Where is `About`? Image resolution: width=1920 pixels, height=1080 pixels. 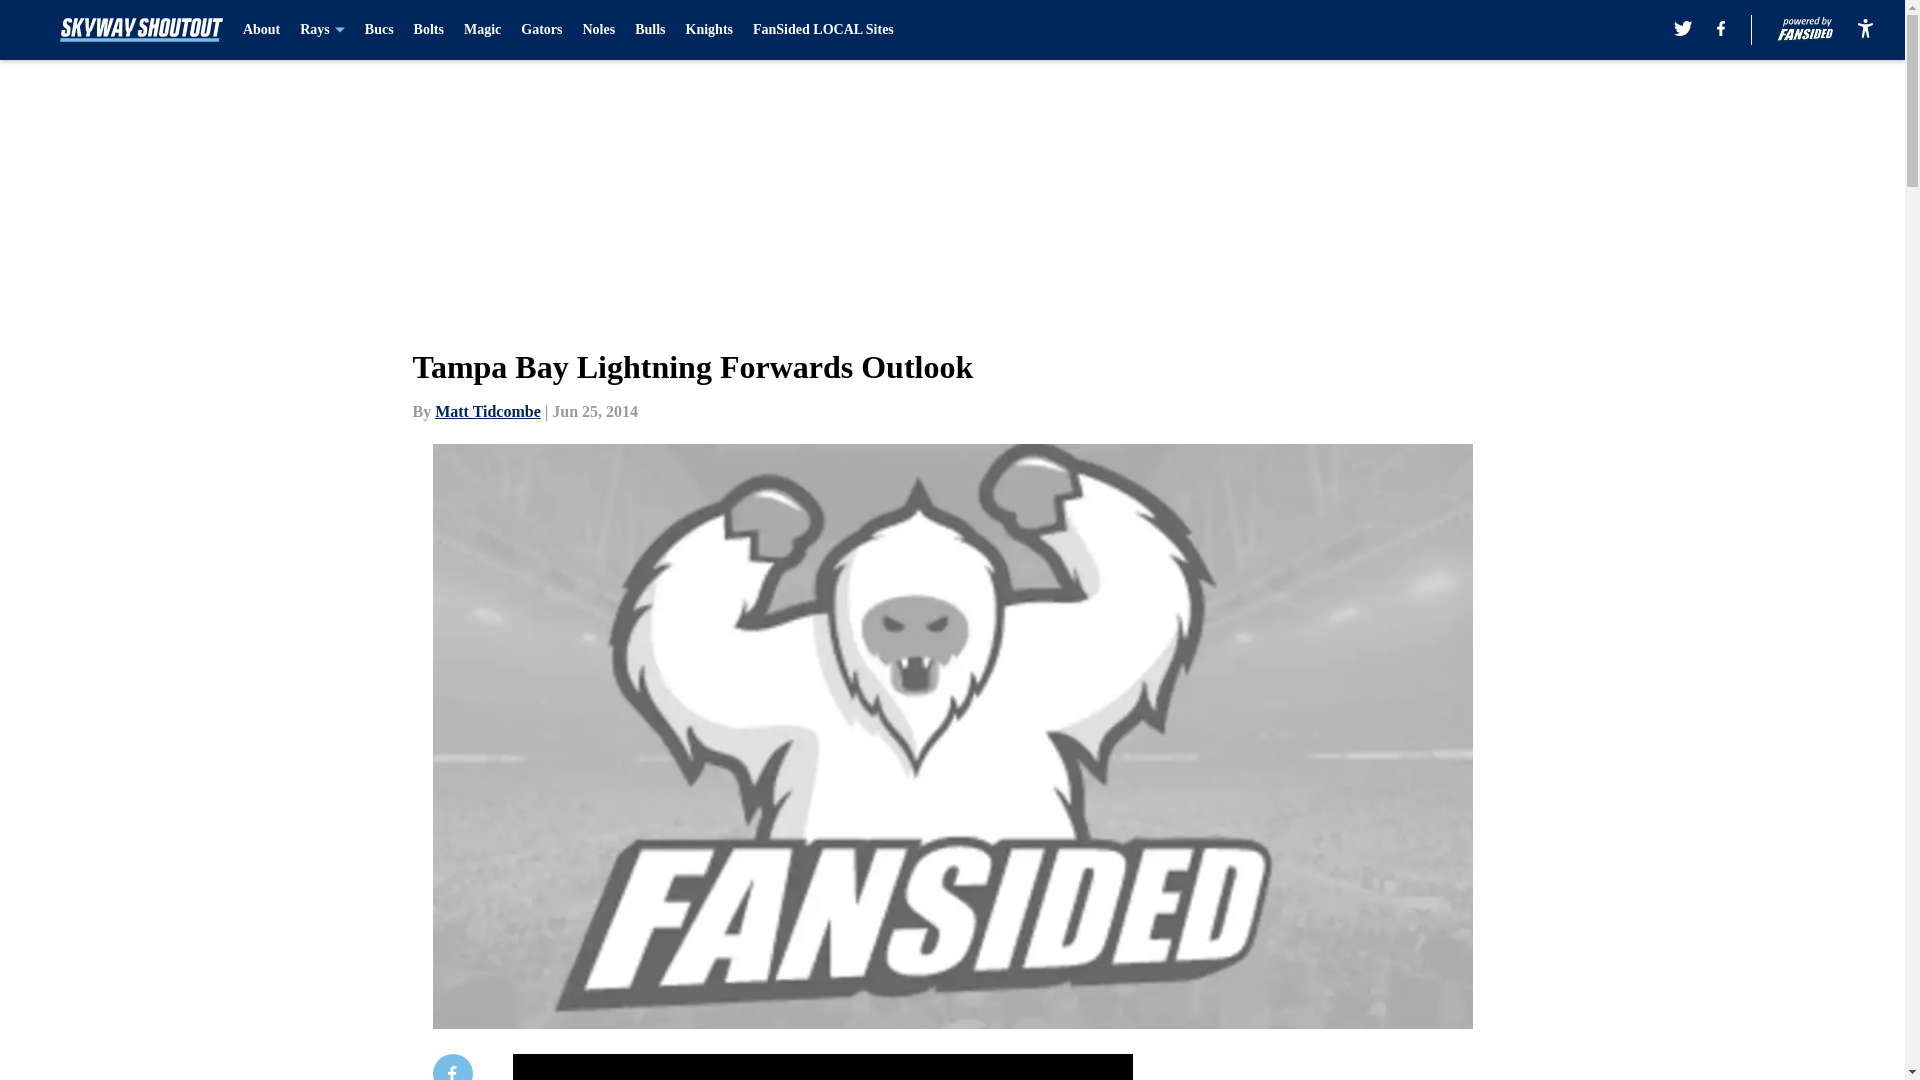
About is located at coordinates (262, 30).